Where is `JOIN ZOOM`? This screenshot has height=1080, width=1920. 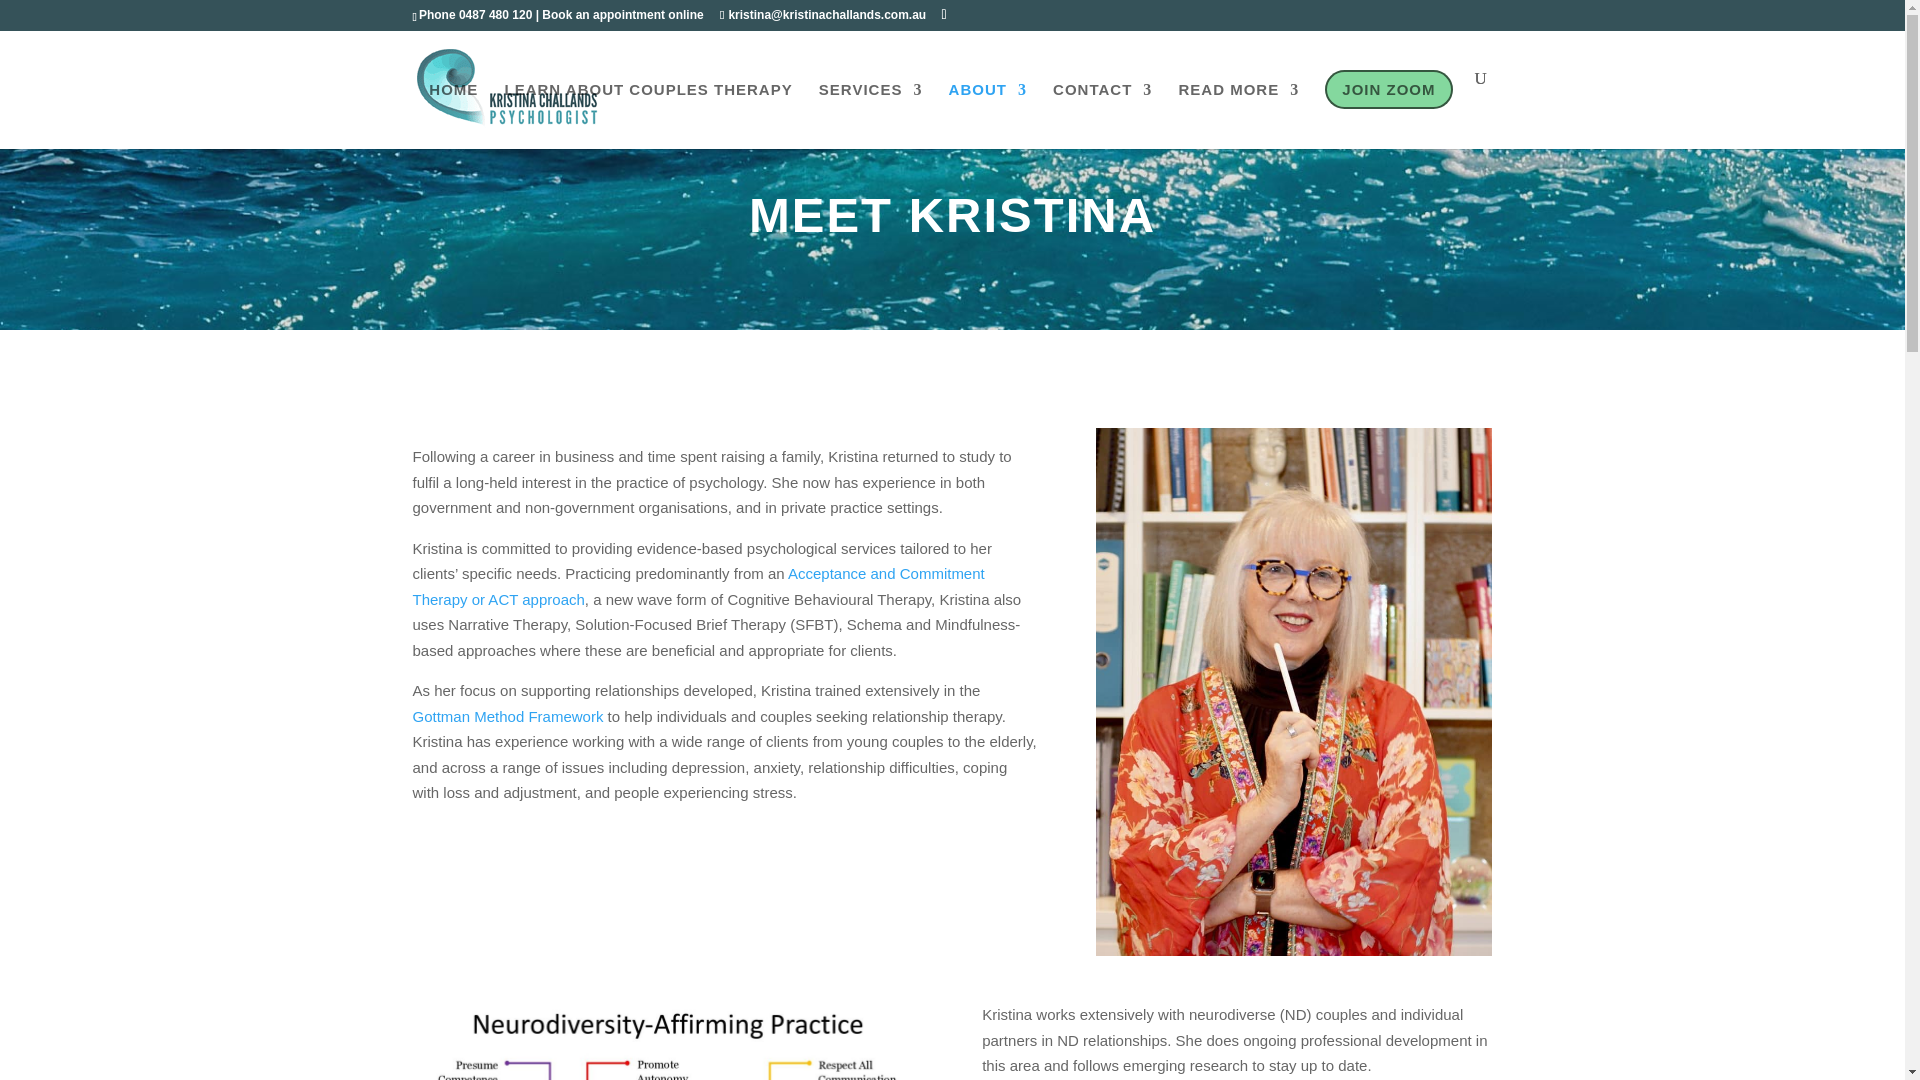 JOIN ZOOM is located at coordinates (1388, 110).